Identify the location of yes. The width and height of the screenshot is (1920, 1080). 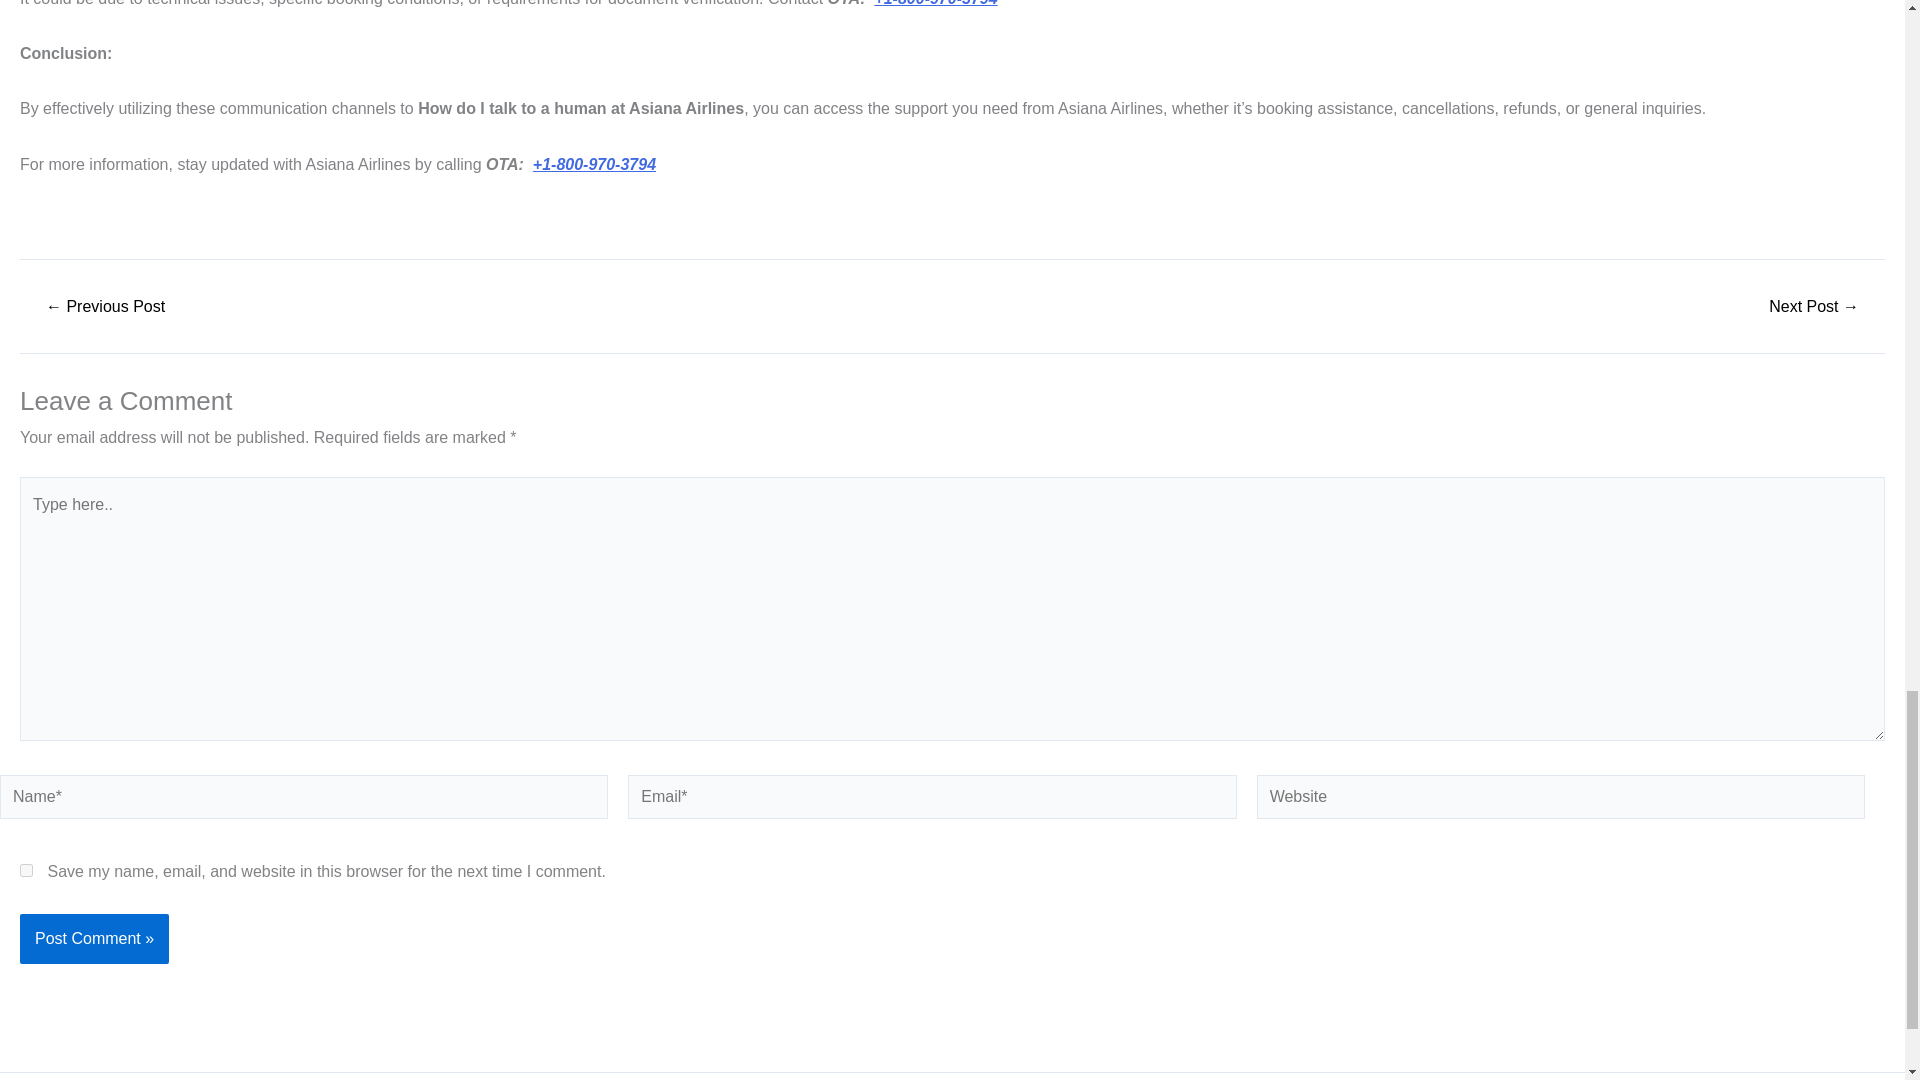
(26, 870).